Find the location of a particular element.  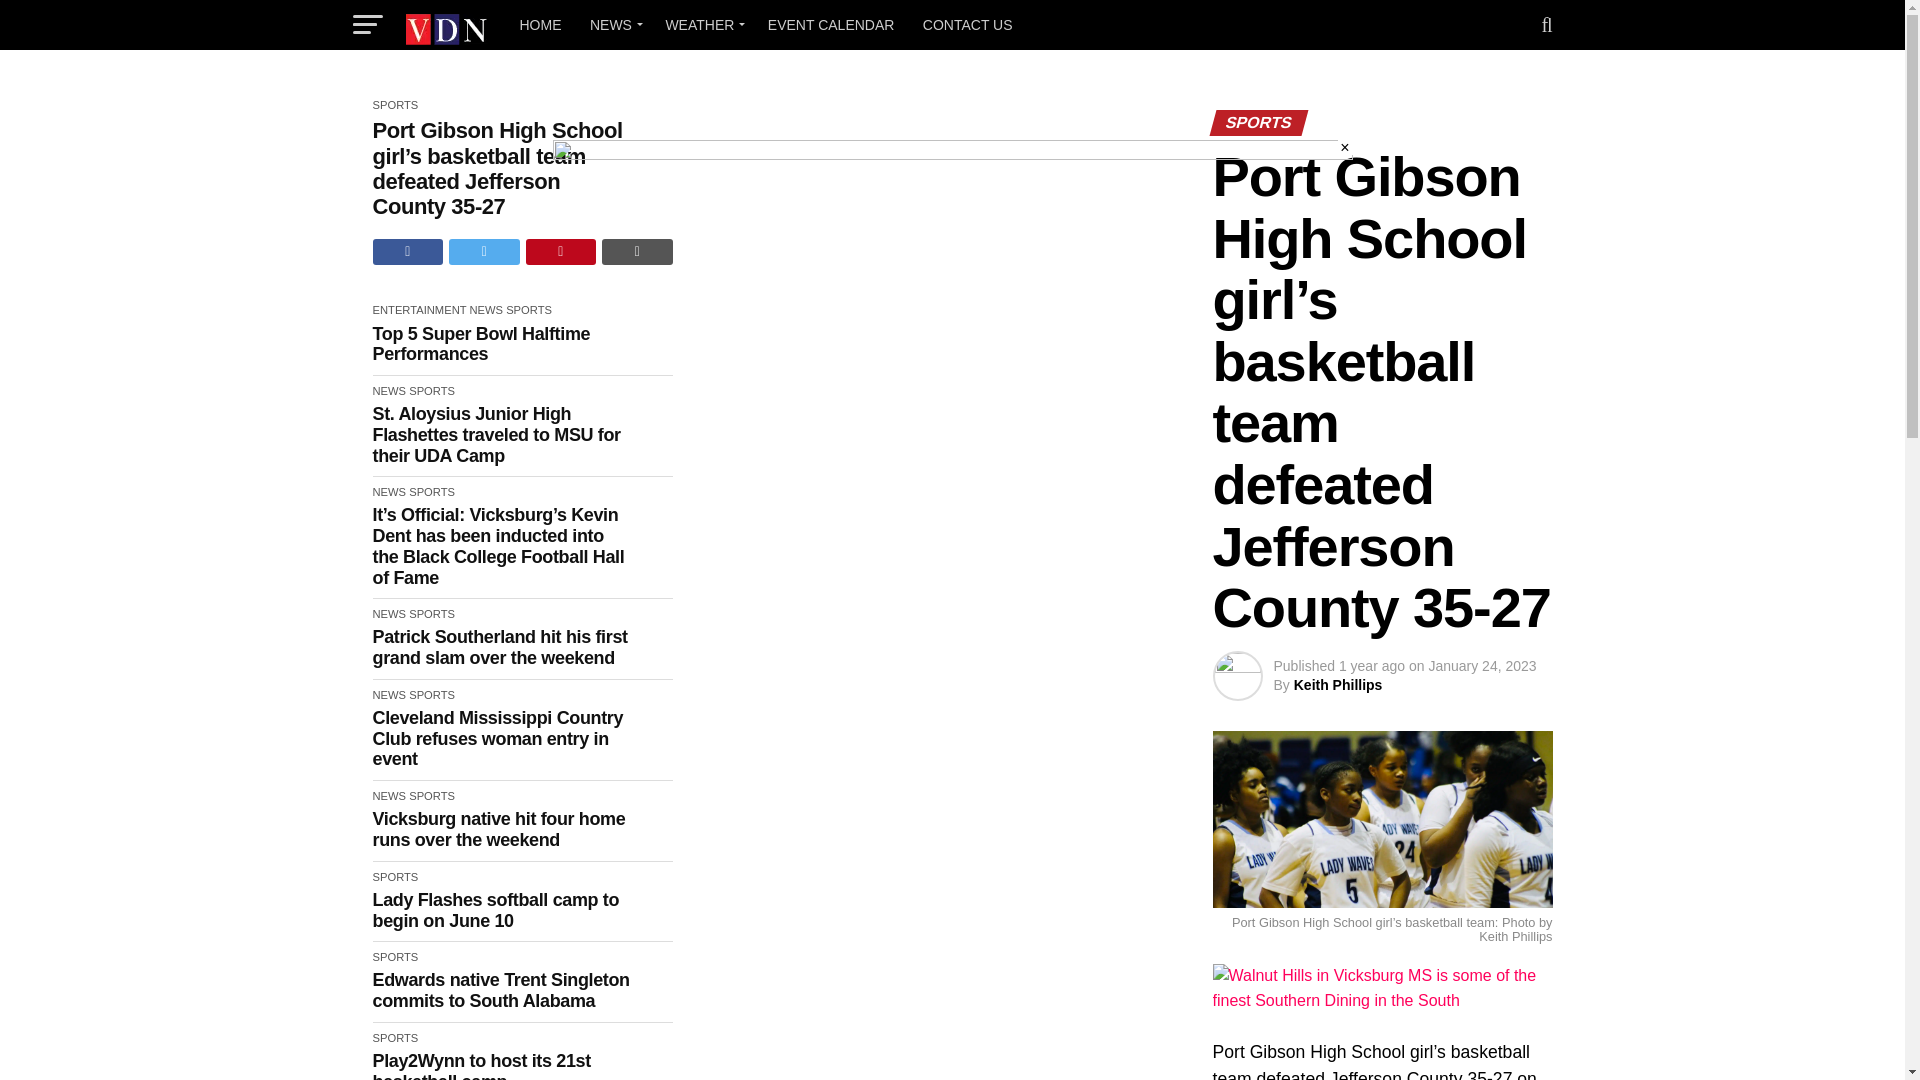

Pin This Post is located at coordinates (562, 251).